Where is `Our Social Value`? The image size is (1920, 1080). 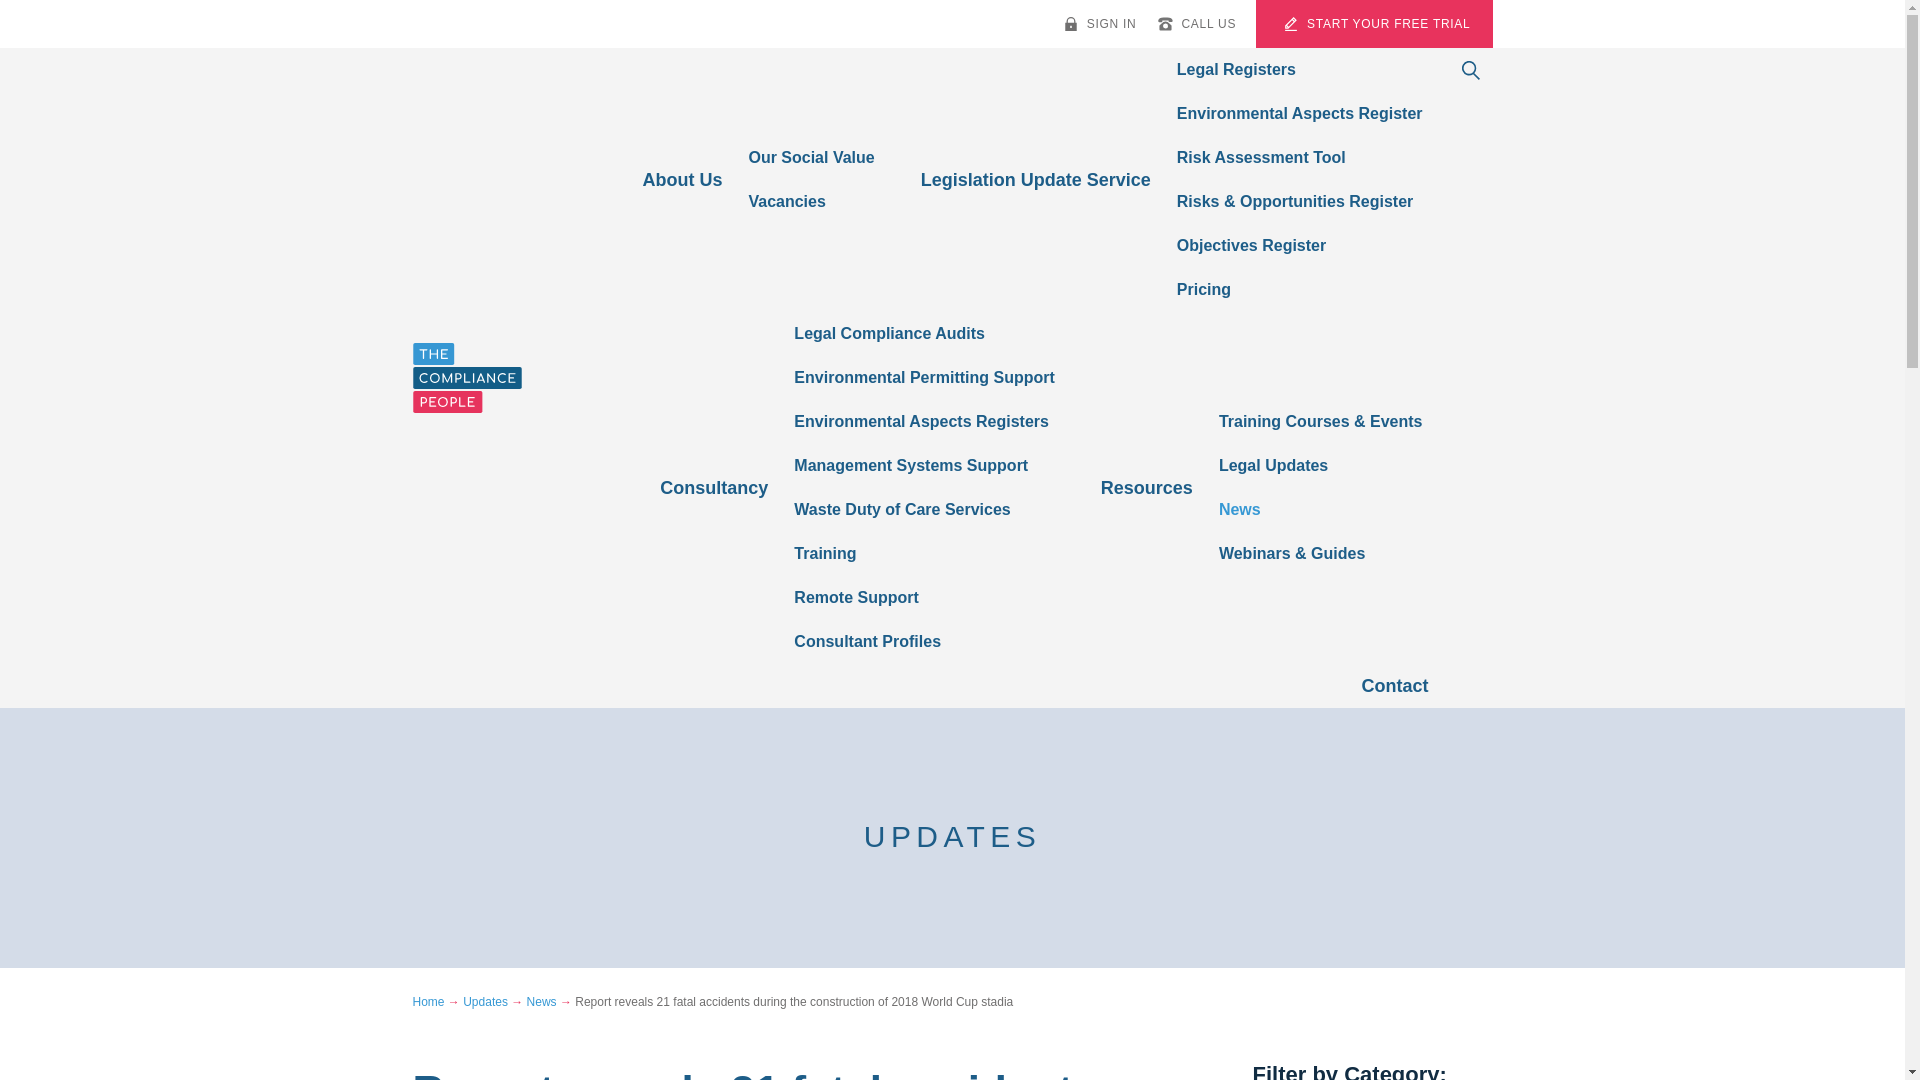
Our Social Value is located at coordinates (810, 158).